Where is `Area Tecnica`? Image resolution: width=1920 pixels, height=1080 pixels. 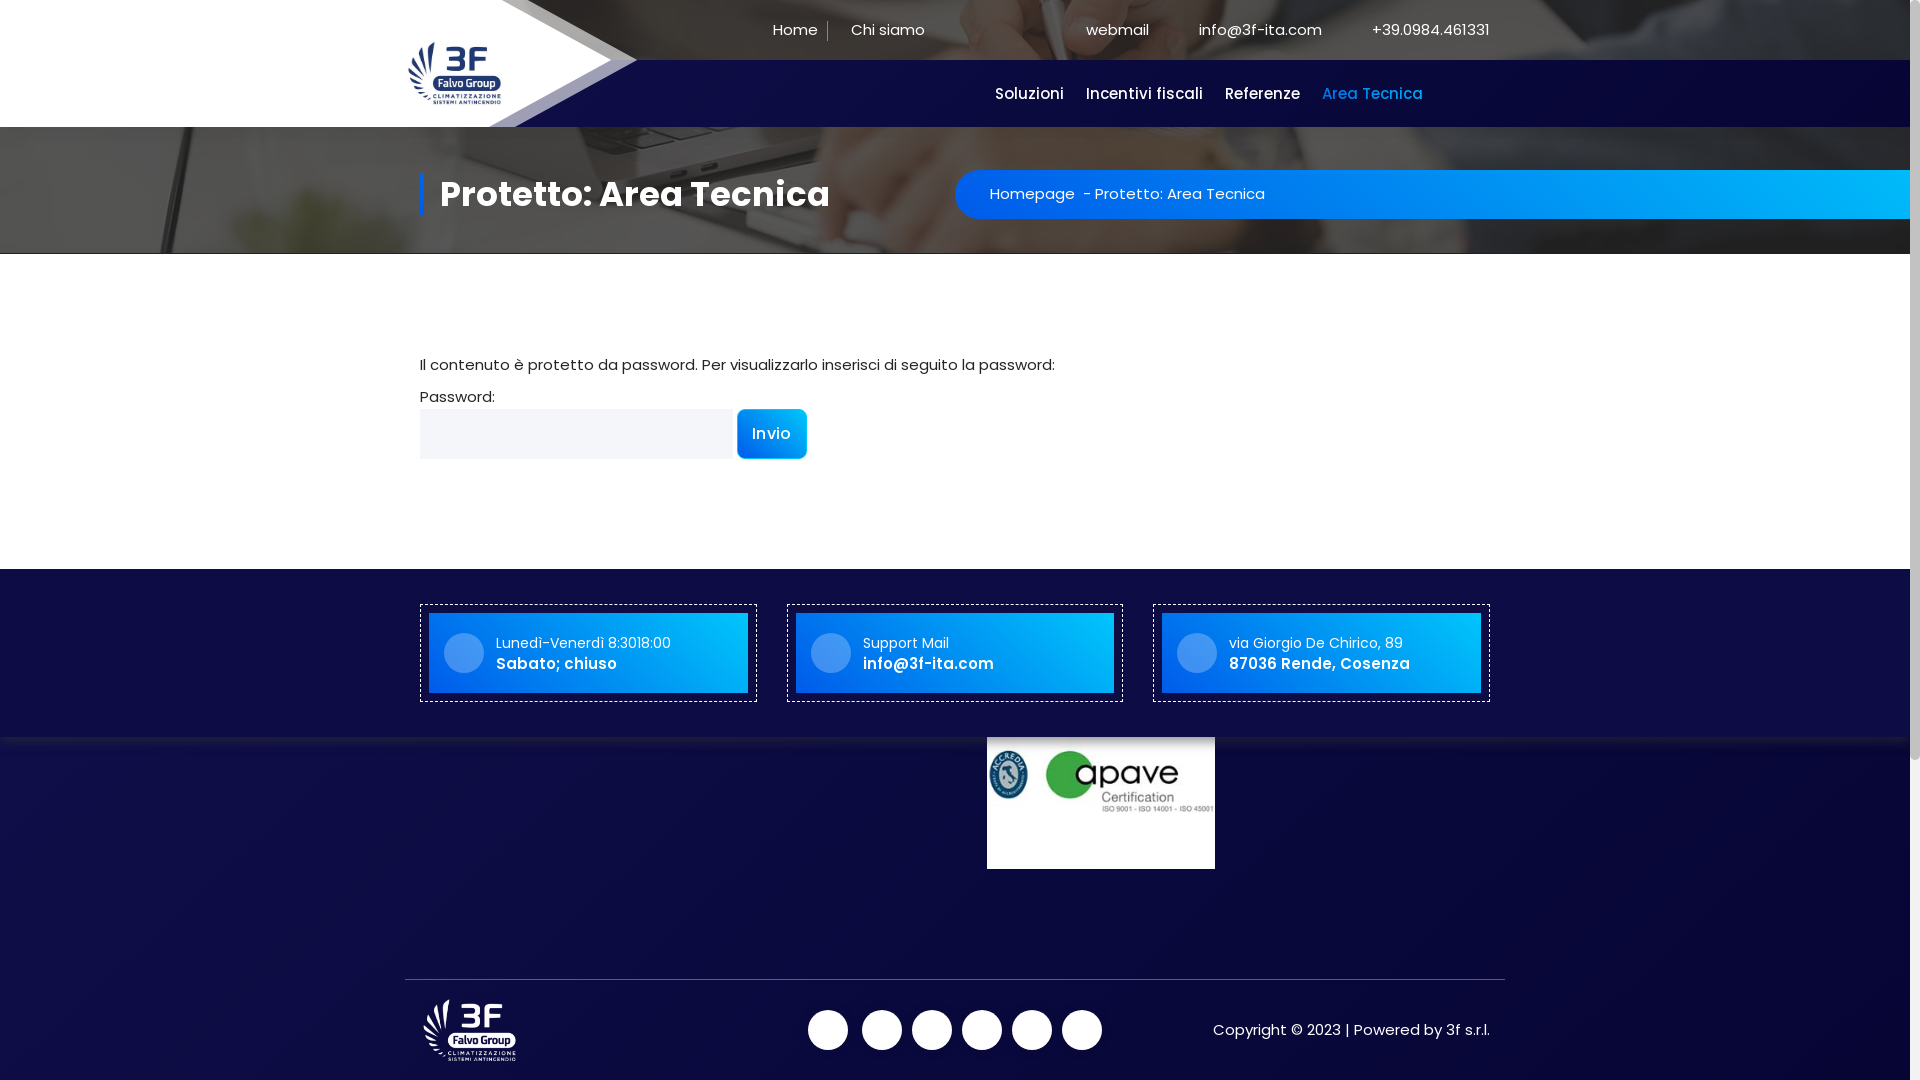
Area Tecnica is located at coordinates (1372, 94).